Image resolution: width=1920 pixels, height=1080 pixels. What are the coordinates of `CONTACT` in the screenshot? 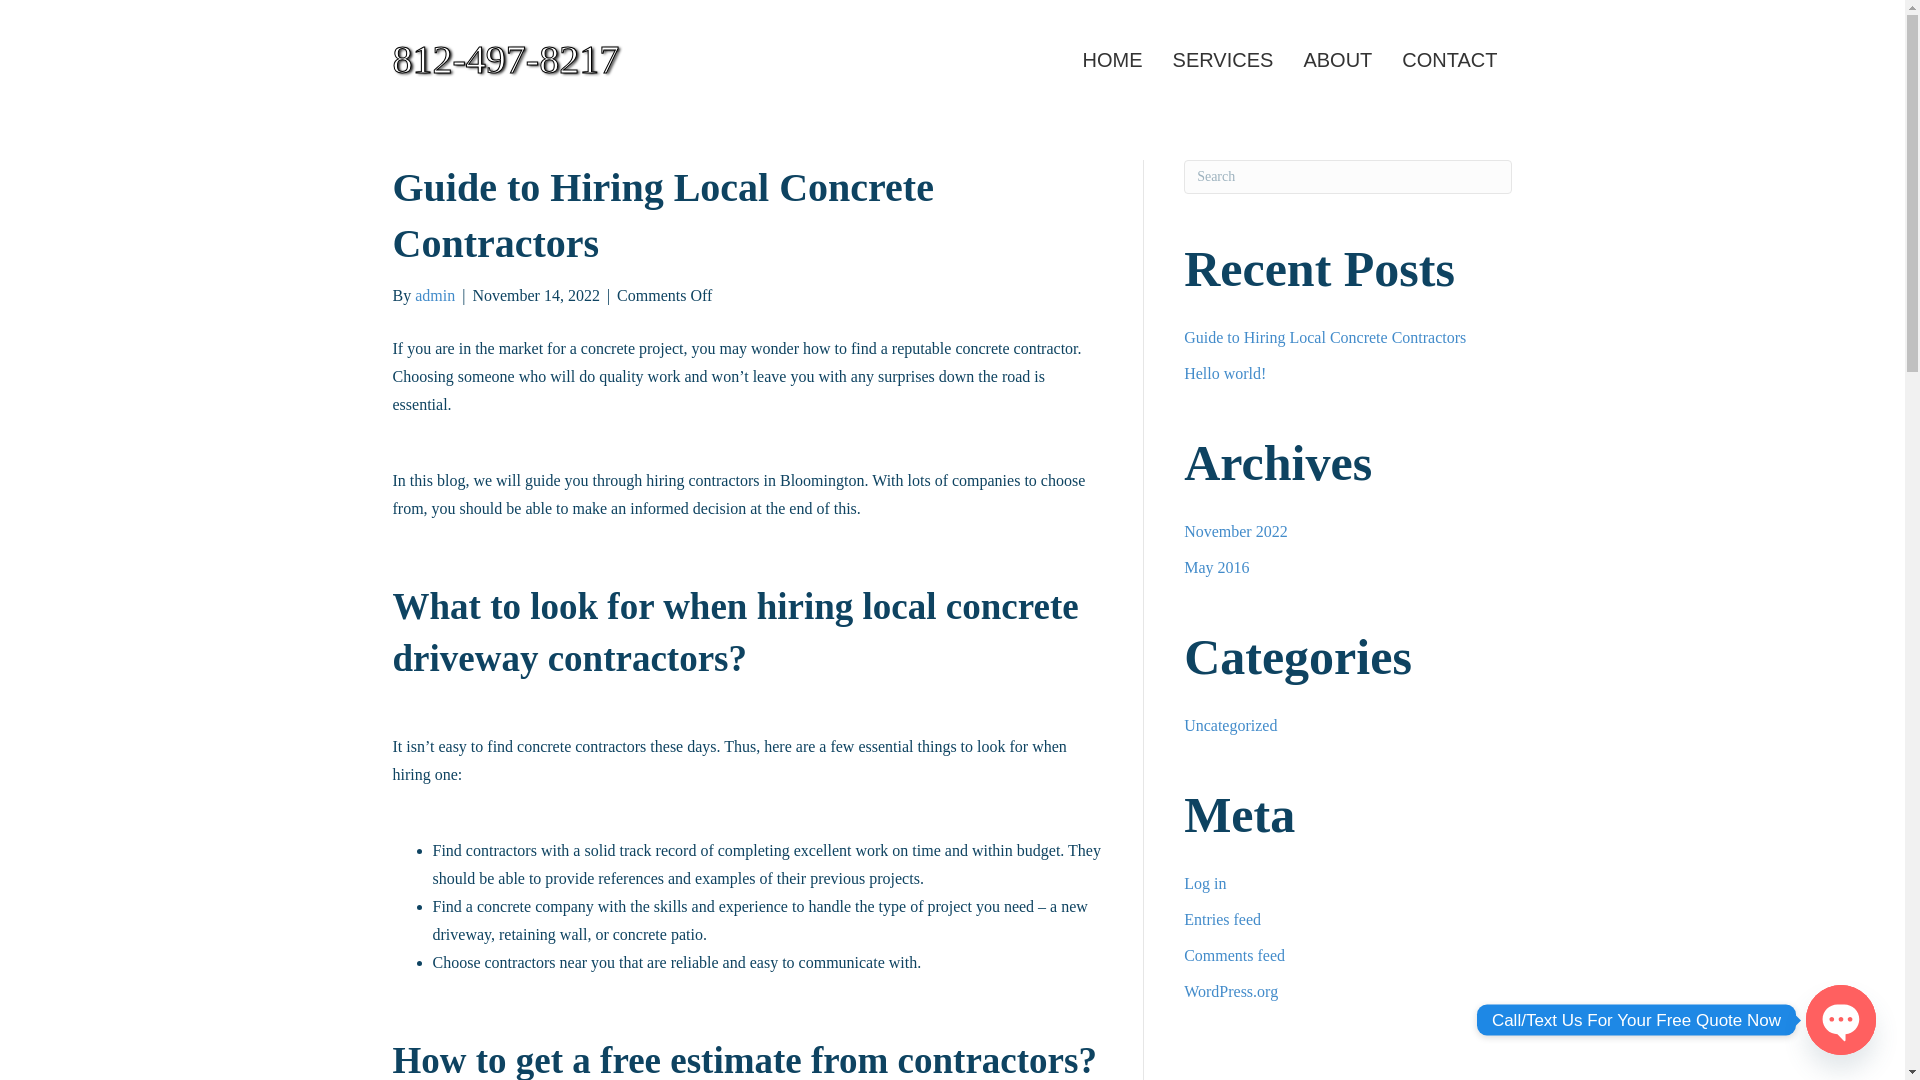 It's located at (1449, 60).